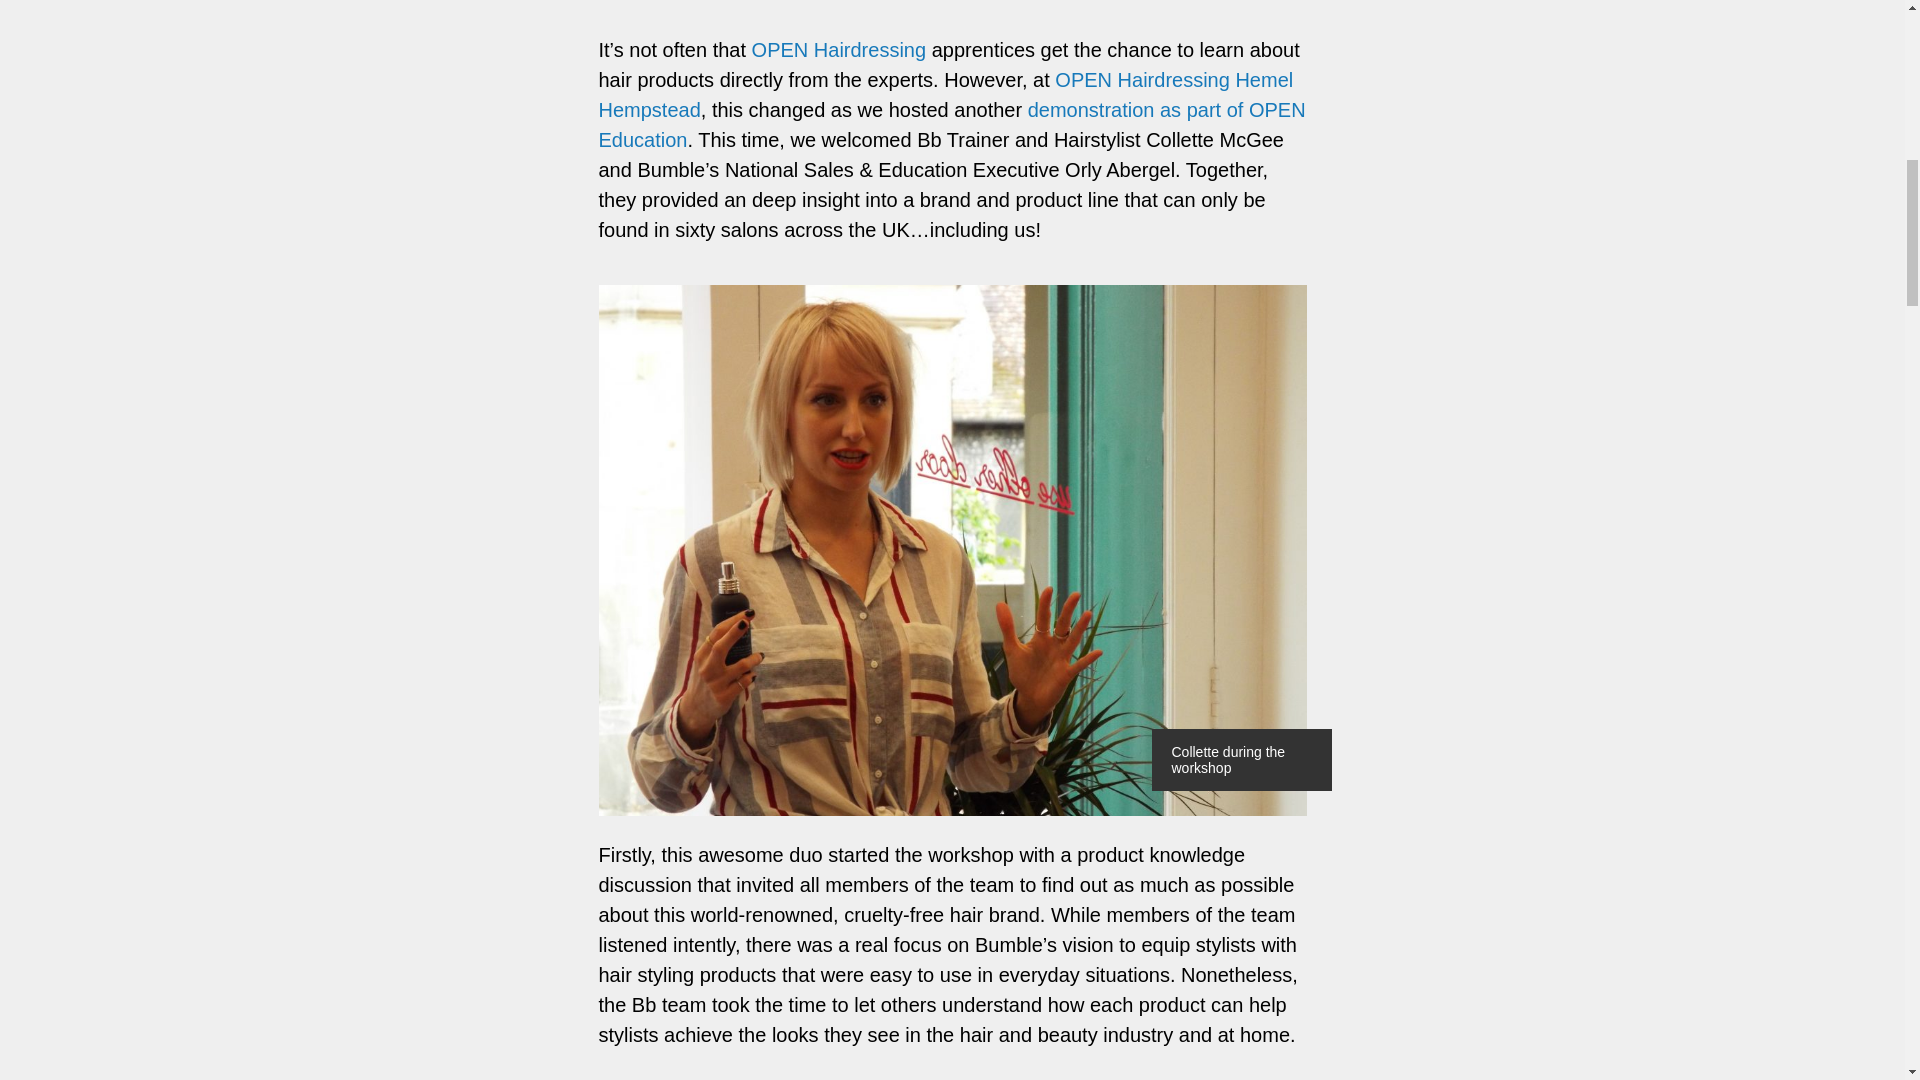 The height and width of the screenshot is (1080, 1920). Describe the element at coordinates (840, 49) in the screenshot. I see `OPEN Hairdressing` at that location.